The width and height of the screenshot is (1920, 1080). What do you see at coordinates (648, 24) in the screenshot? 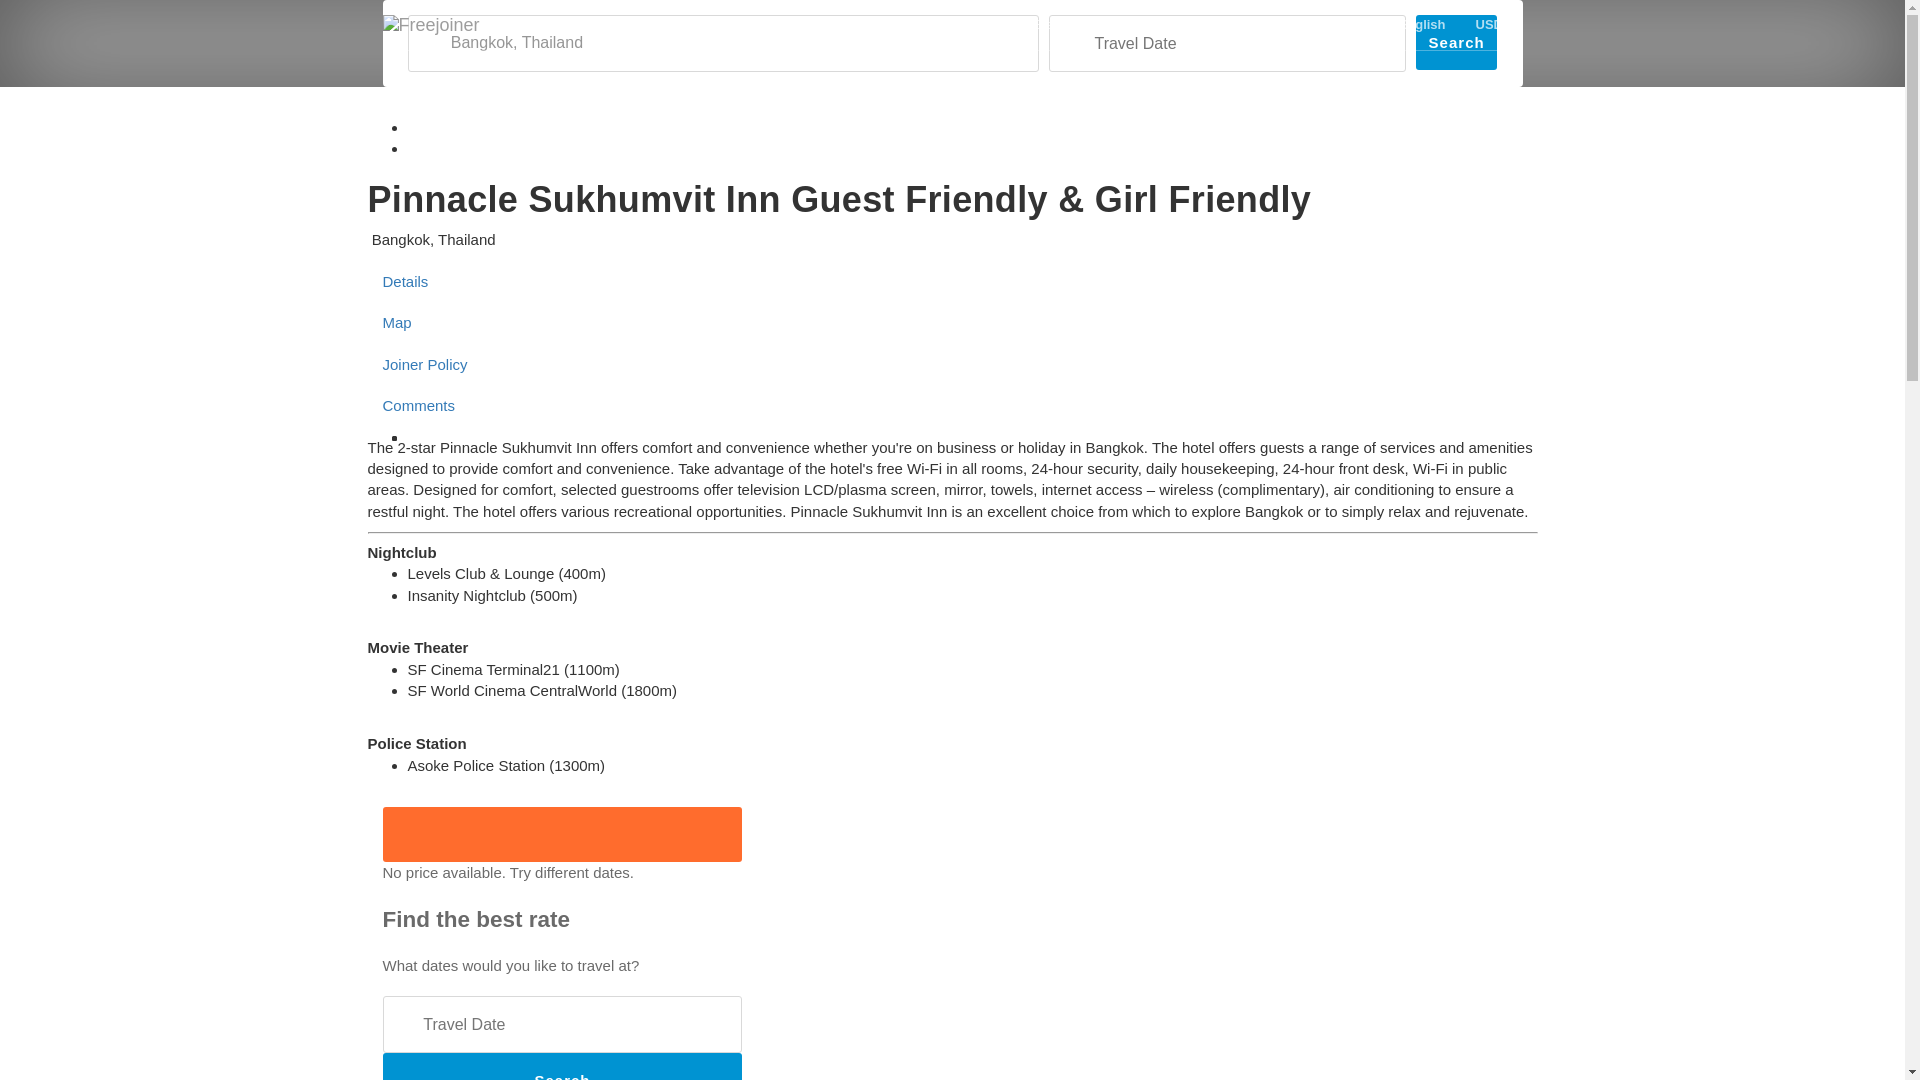
I see `Philippines` at bounding box center [648, 24].